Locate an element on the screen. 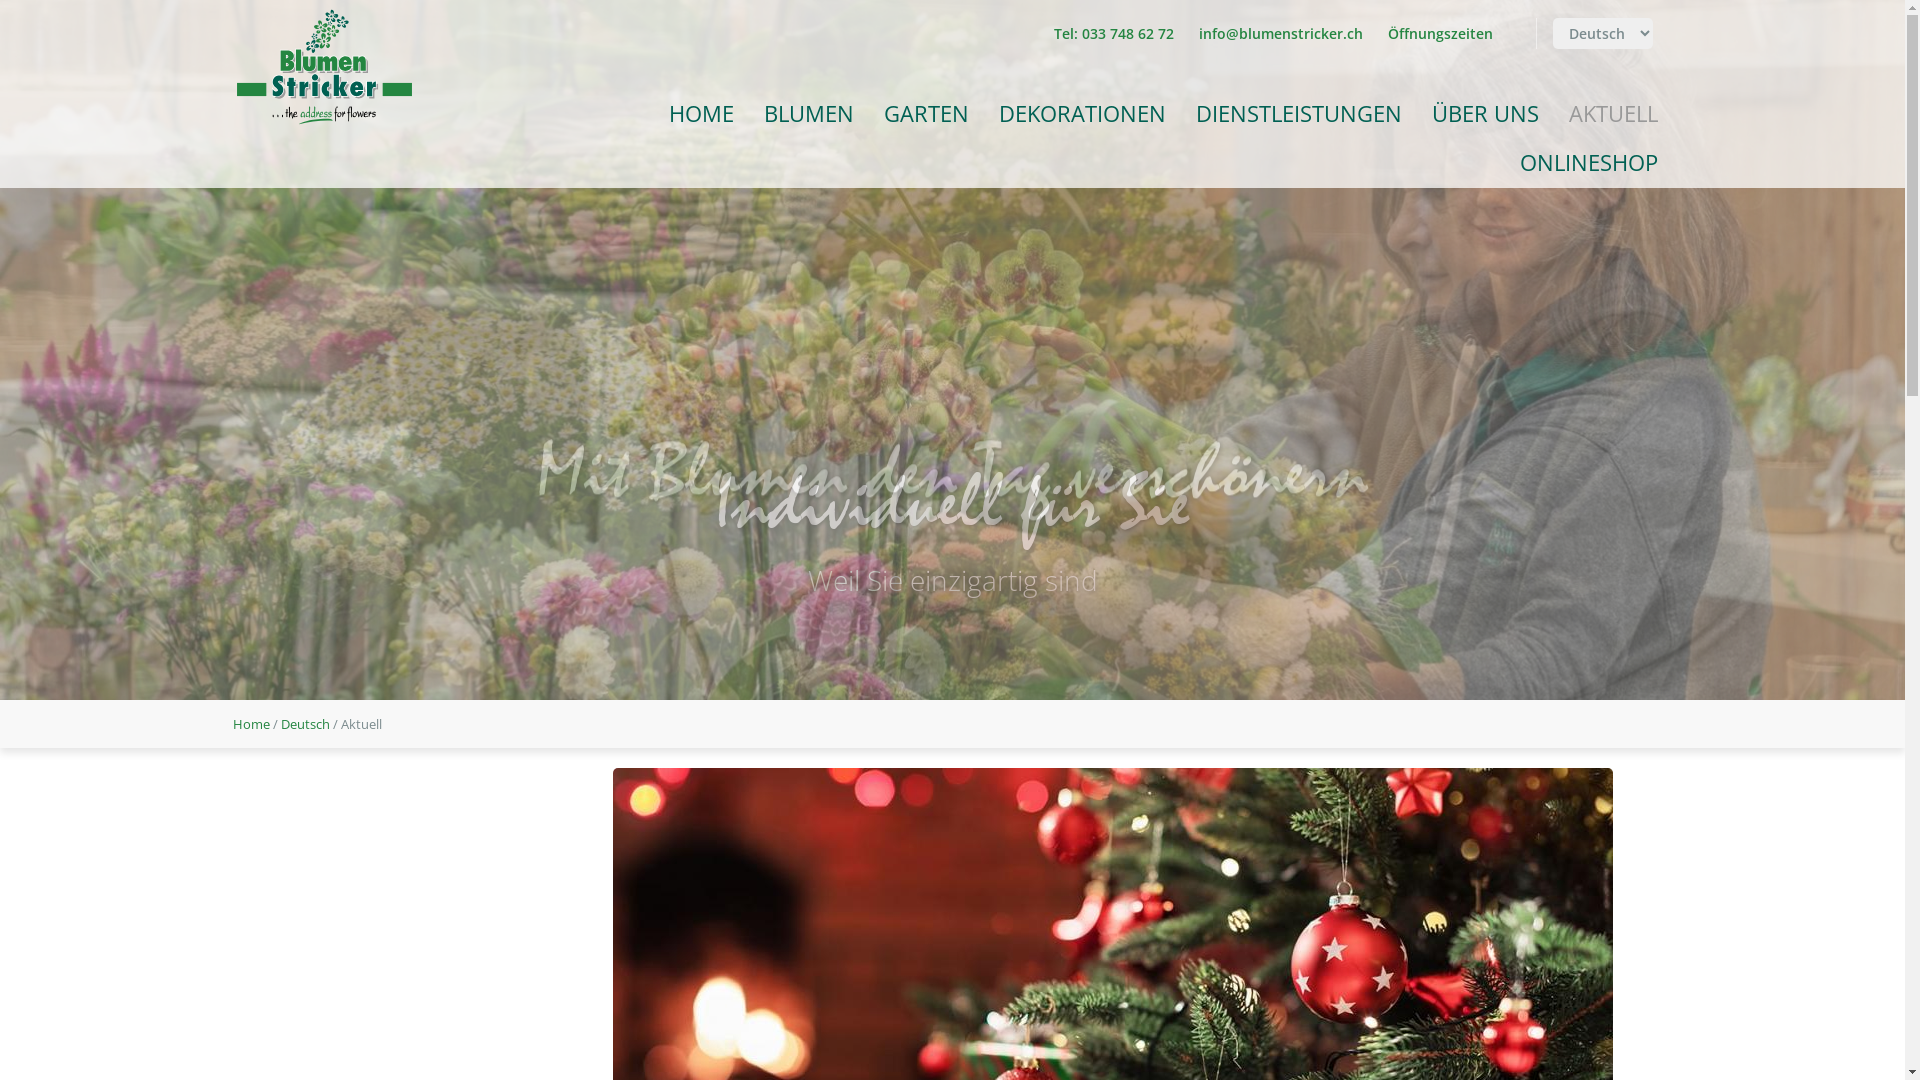 Image resolution: width=1920 pixels, height=1080 pixels. DIENSTLEISTUNGEN is located at coordinates (1298, 114).